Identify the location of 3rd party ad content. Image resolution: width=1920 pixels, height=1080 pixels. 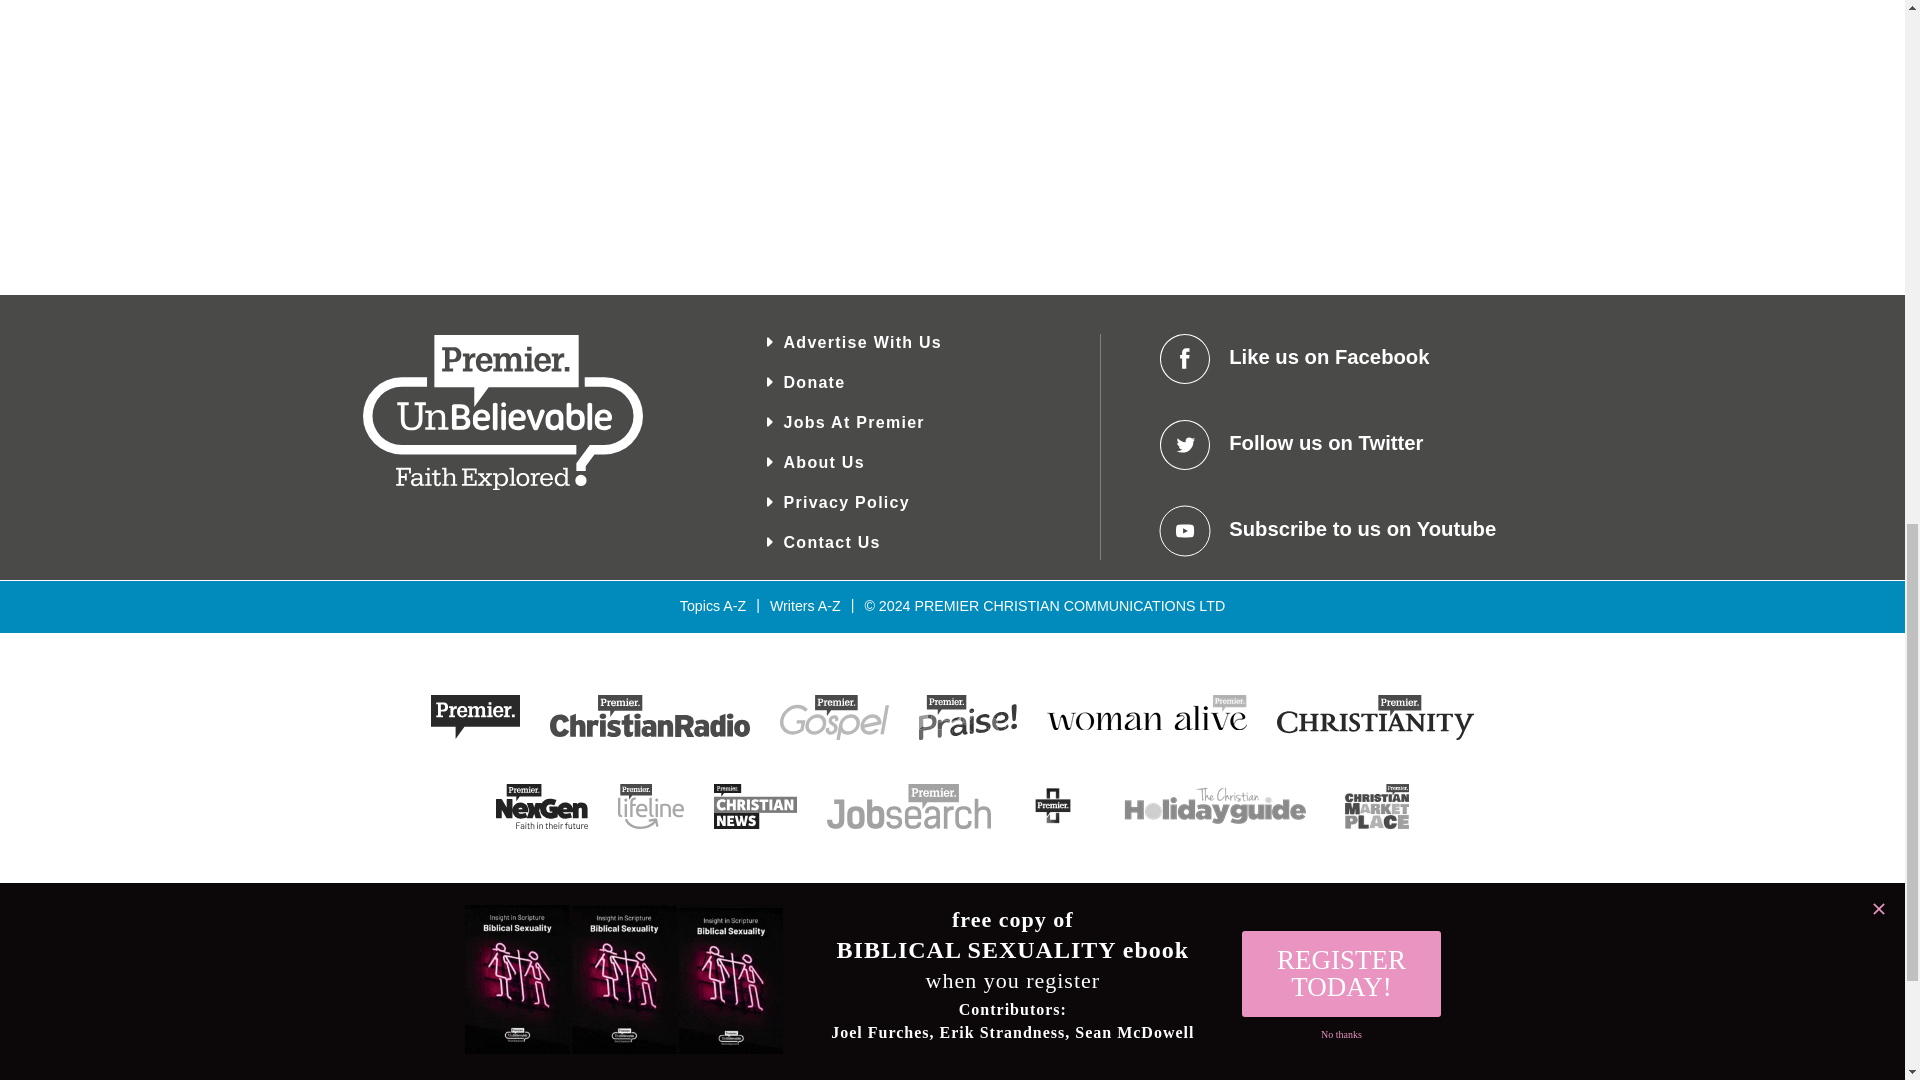
(1392, 126).